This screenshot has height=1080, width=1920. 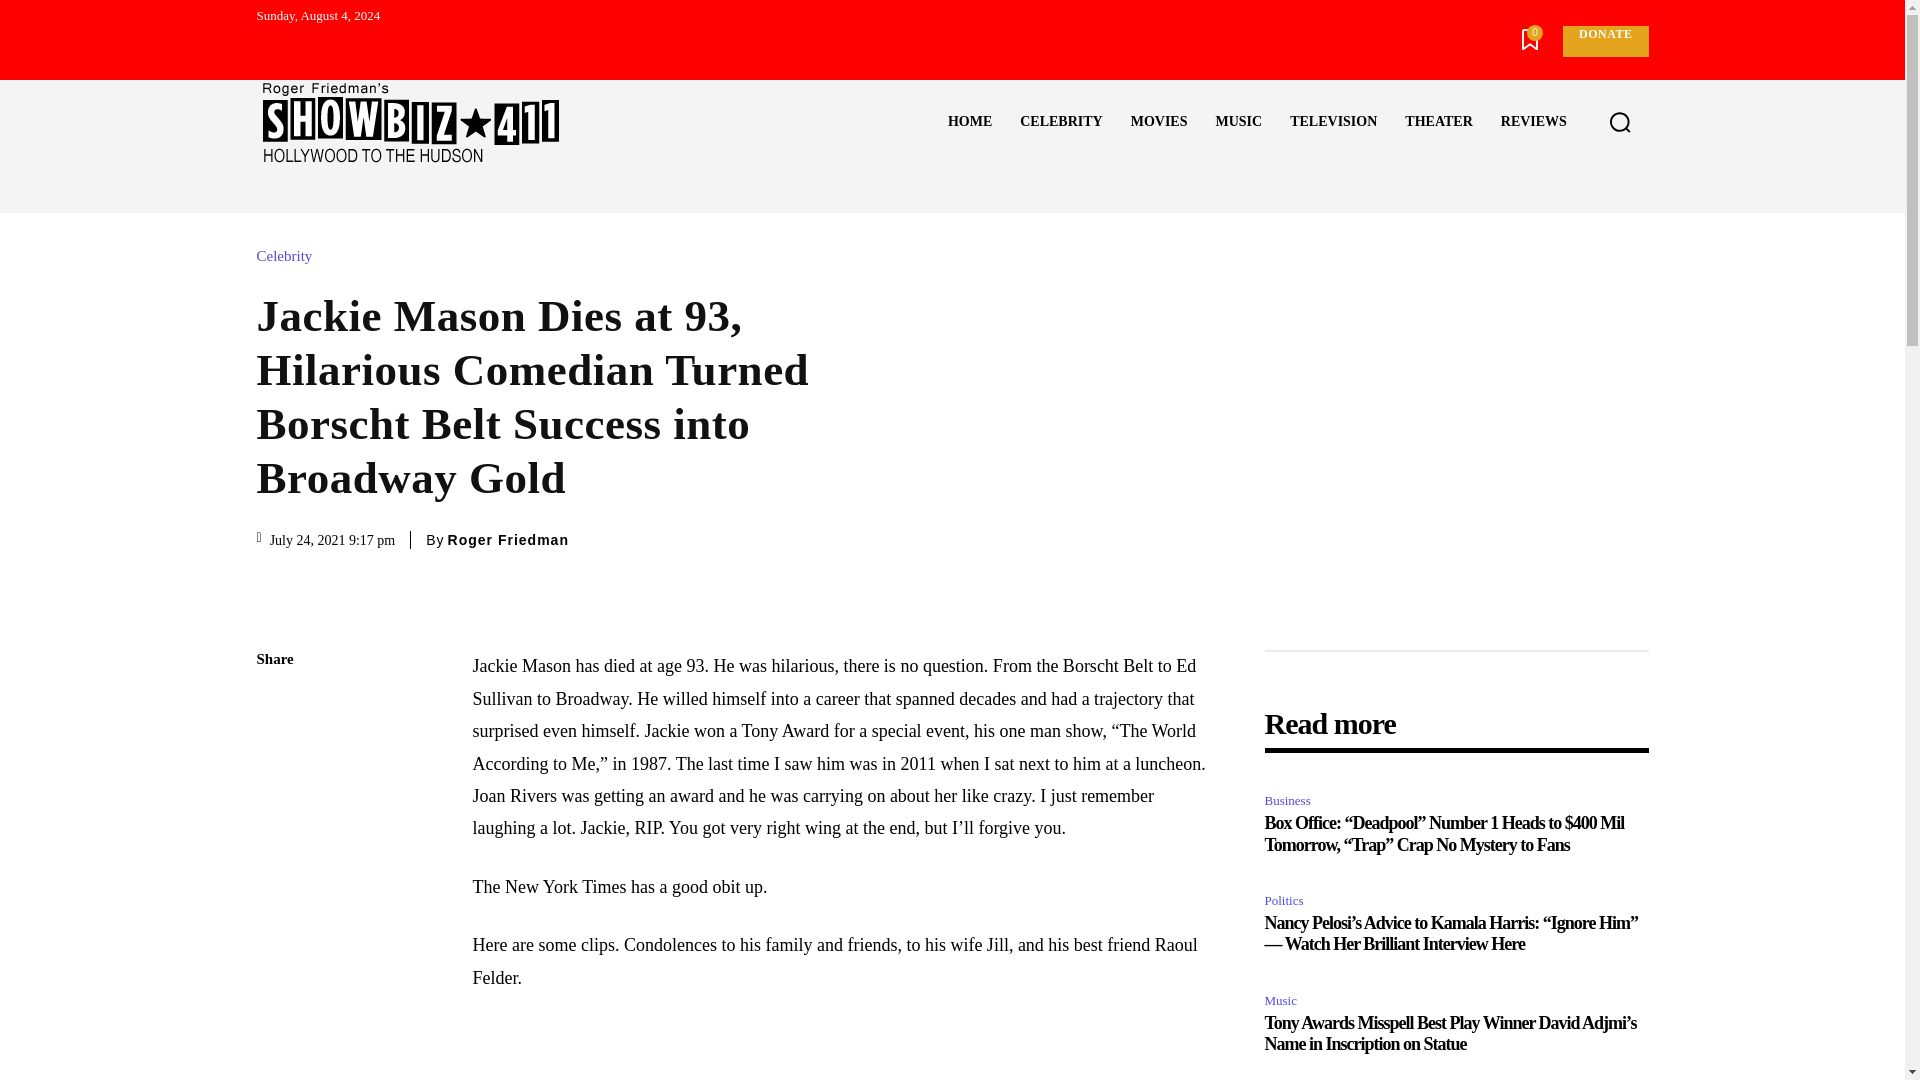 What do you see at coordinates (1604, 41) in the screenshot?
I see `DONATE` at bounding box center [1604, 41].